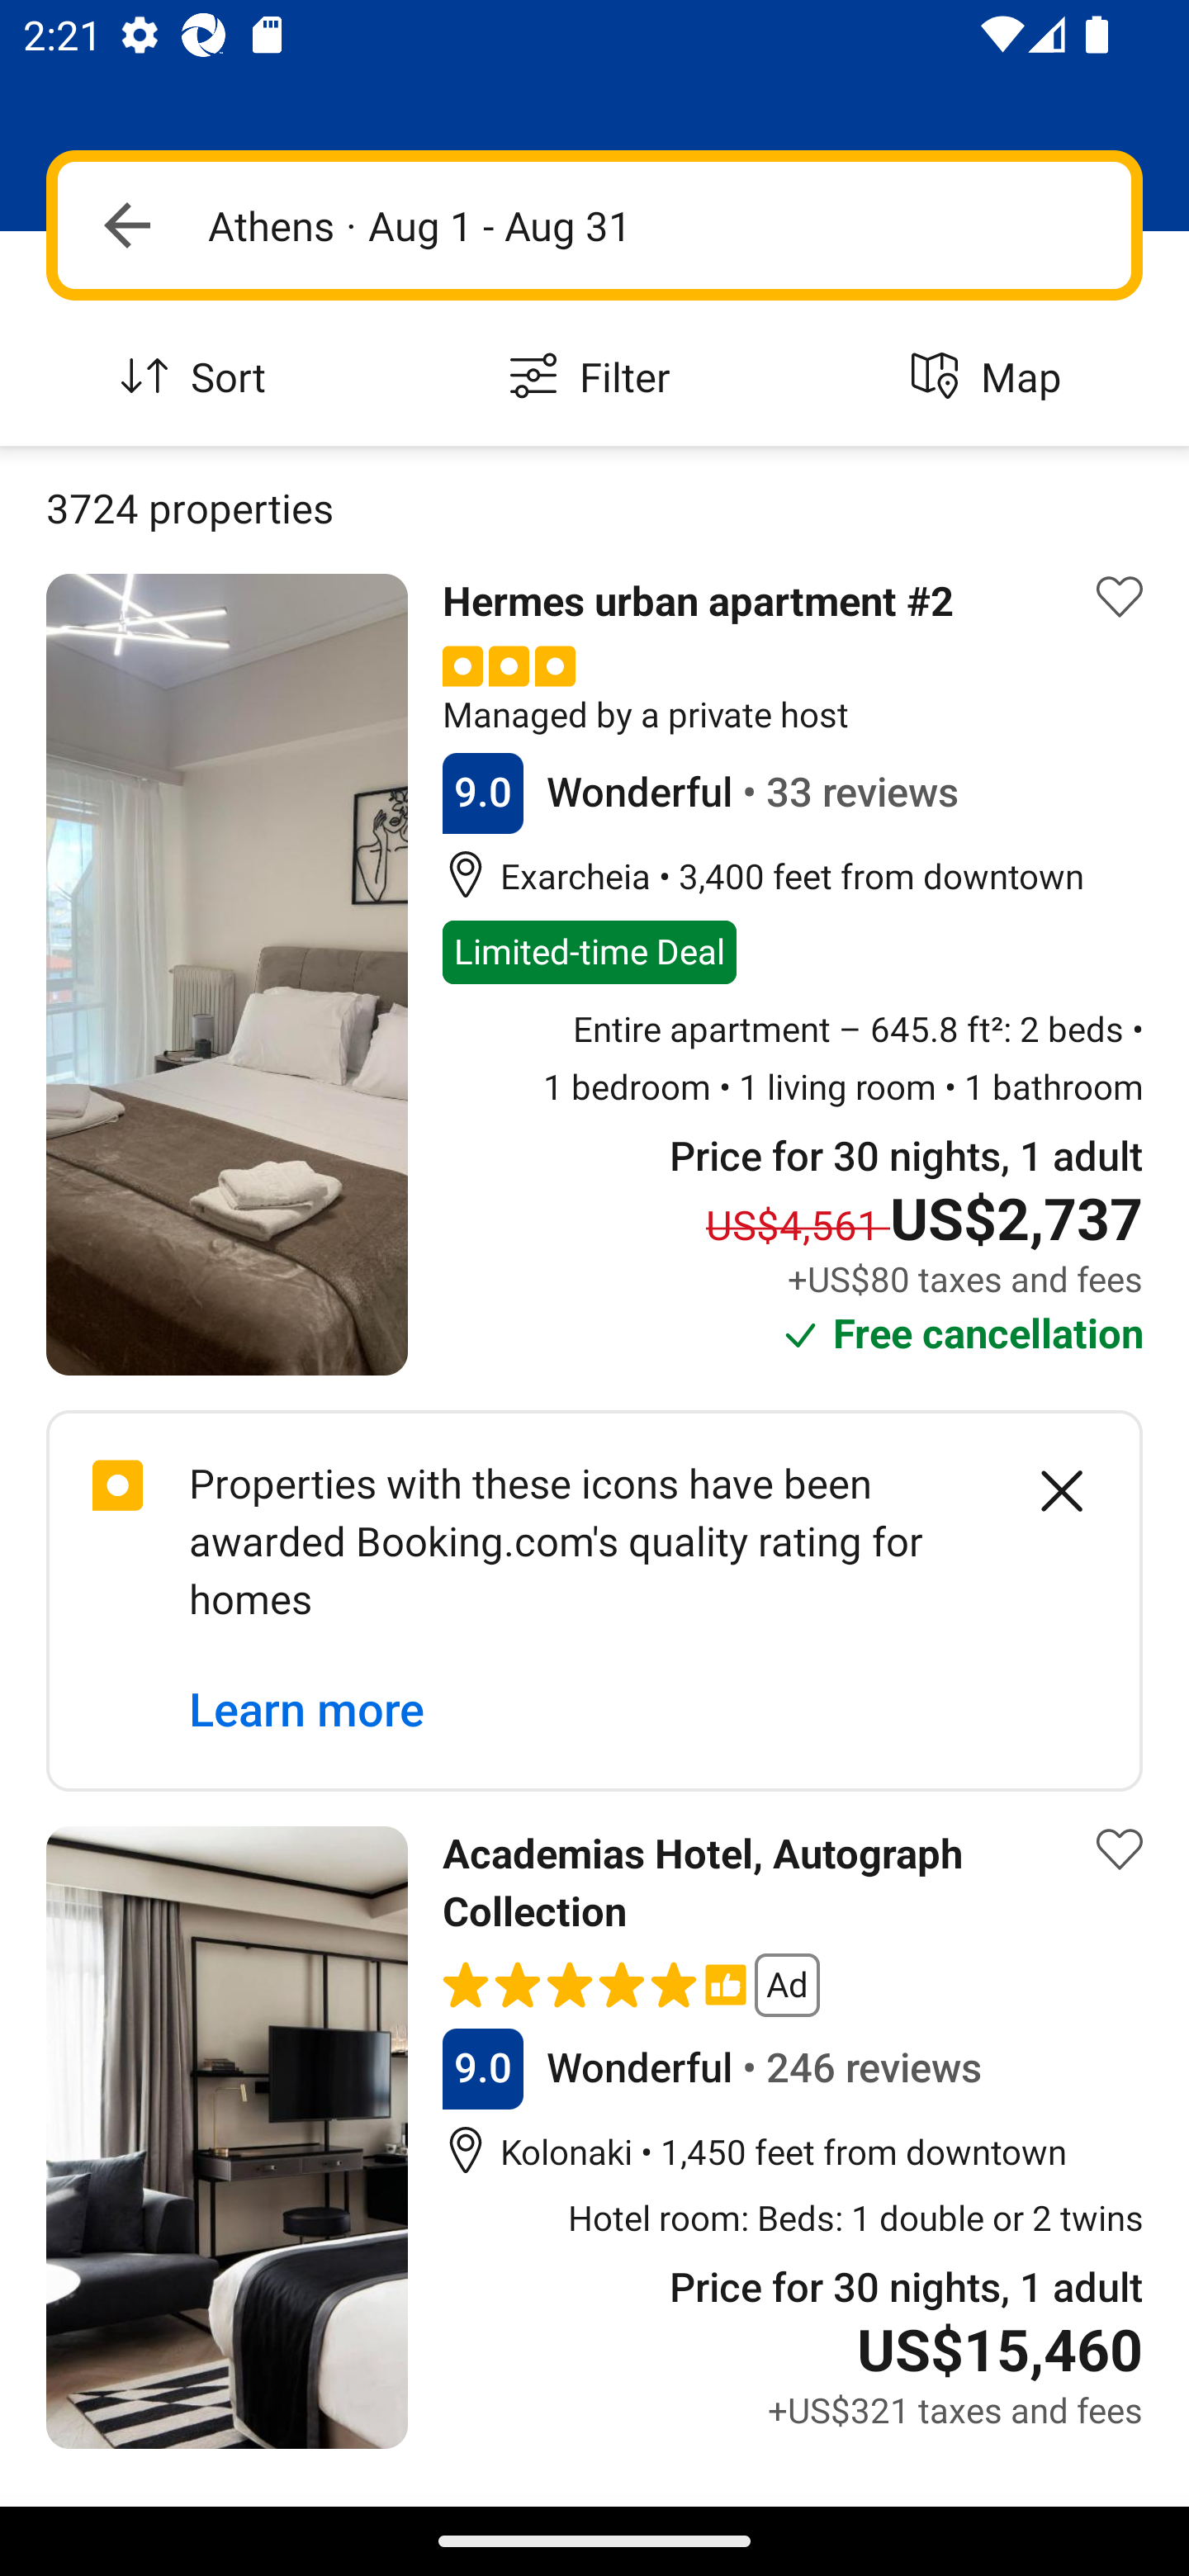 Image resolution: width=1189 pixels, height=2576 pixels. I want to click on Filter, so click(594, 378).